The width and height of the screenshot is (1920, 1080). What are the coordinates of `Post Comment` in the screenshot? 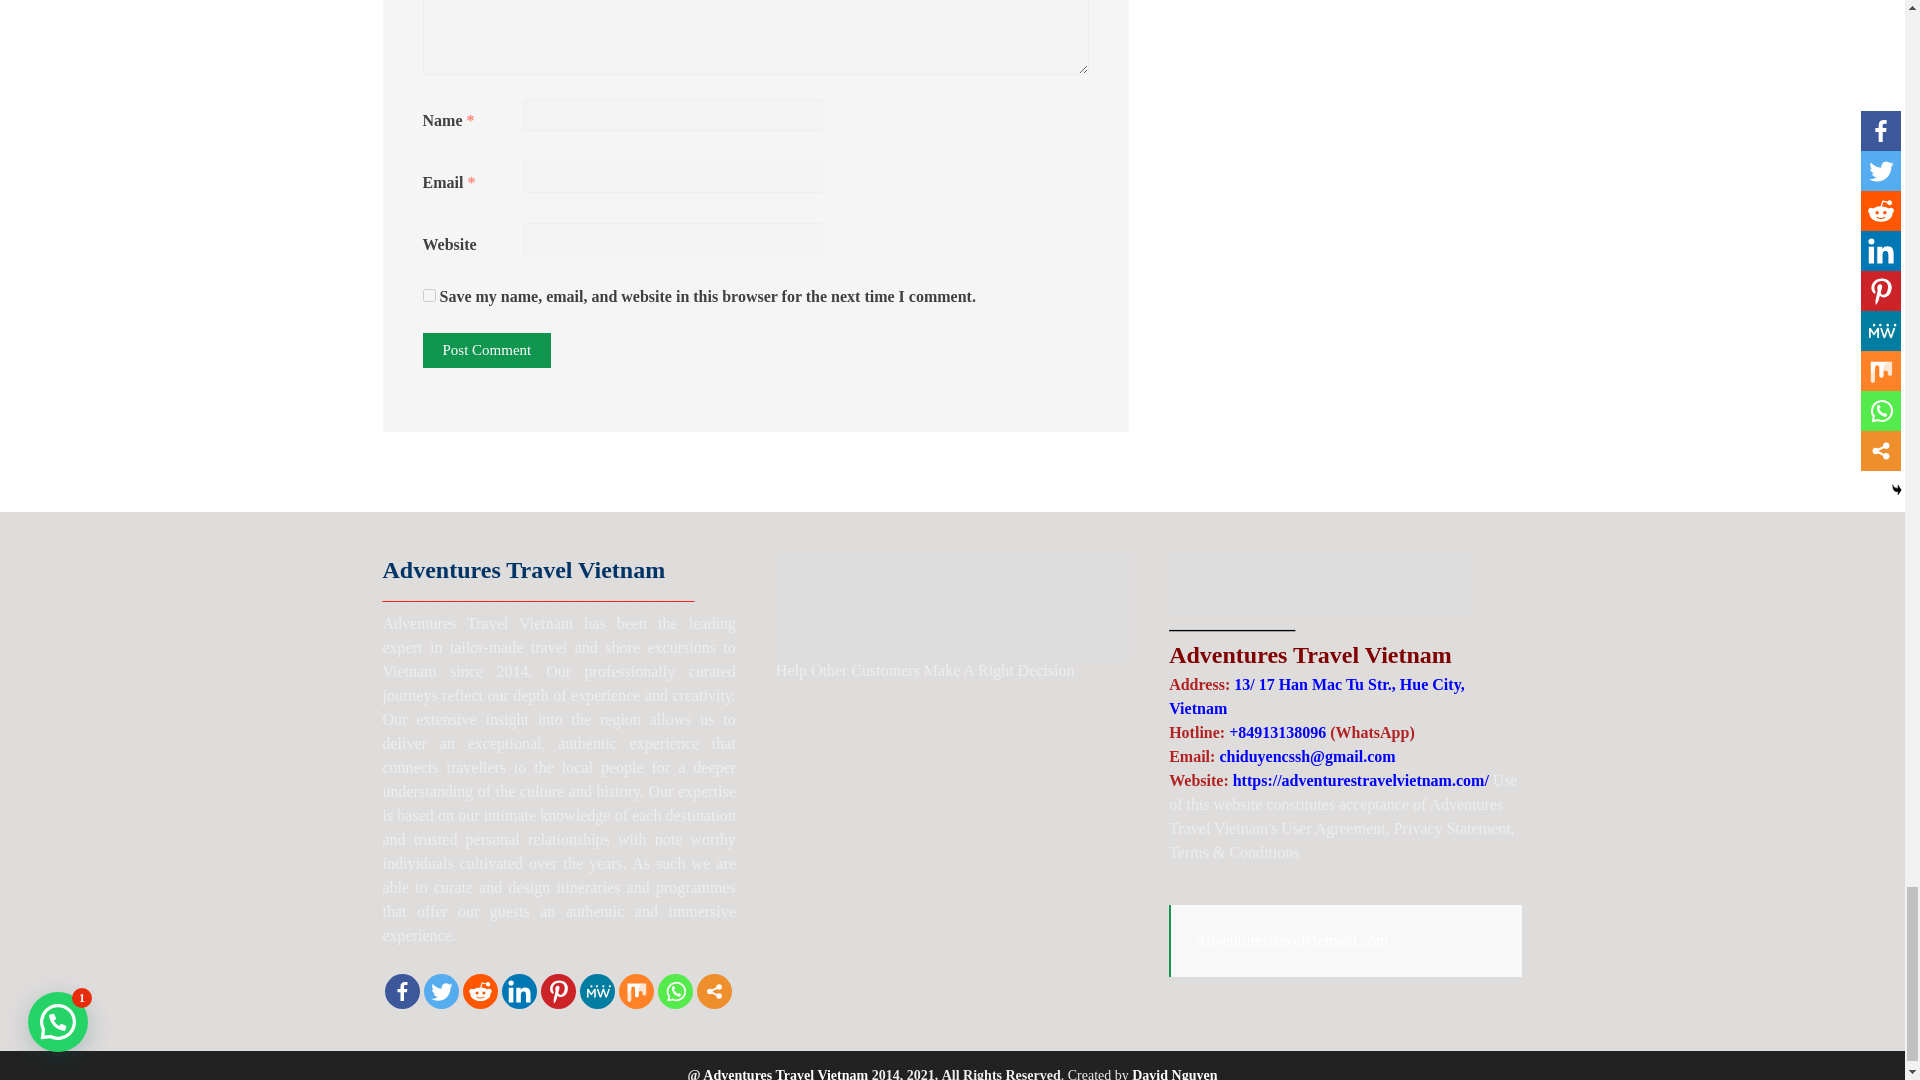 It's located at (486, 350).